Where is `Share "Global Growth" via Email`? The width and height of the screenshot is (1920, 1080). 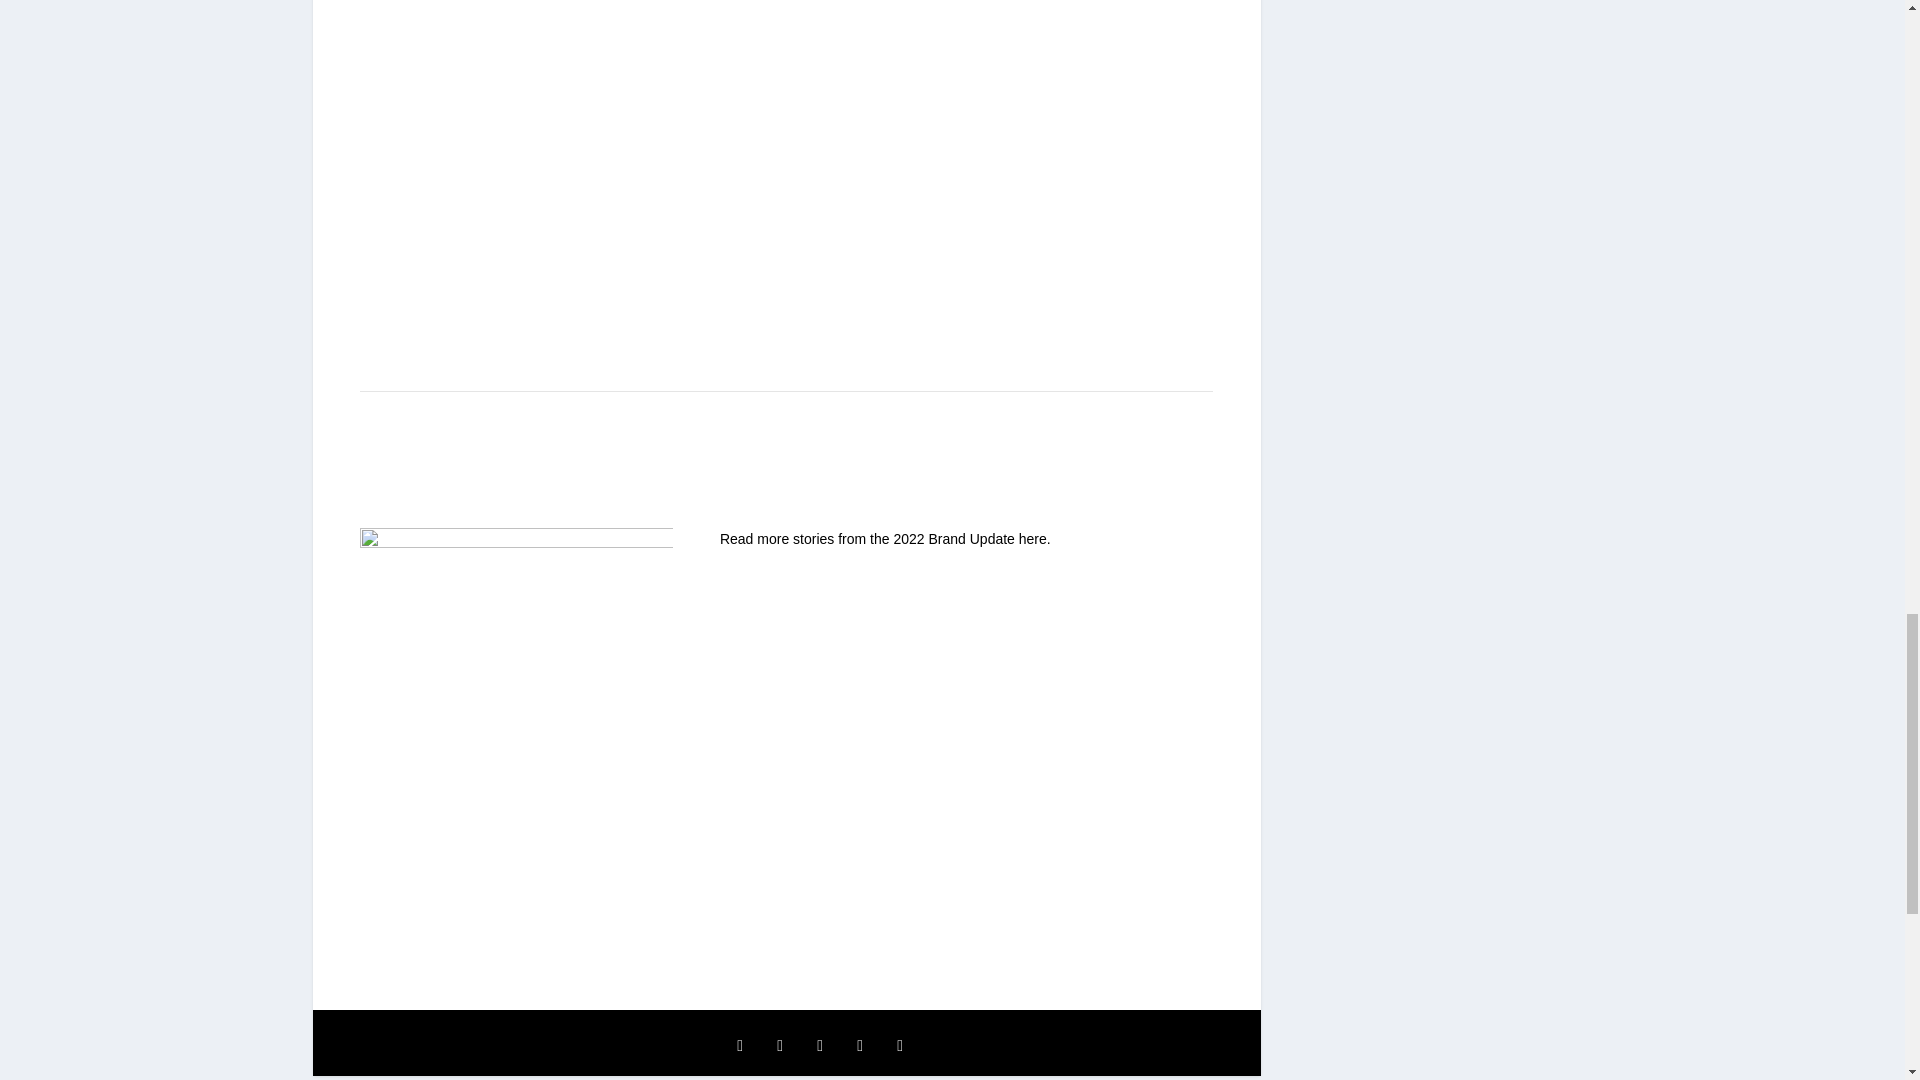 Share "Global Growth" via Email is located at coordinates (899, 1046).